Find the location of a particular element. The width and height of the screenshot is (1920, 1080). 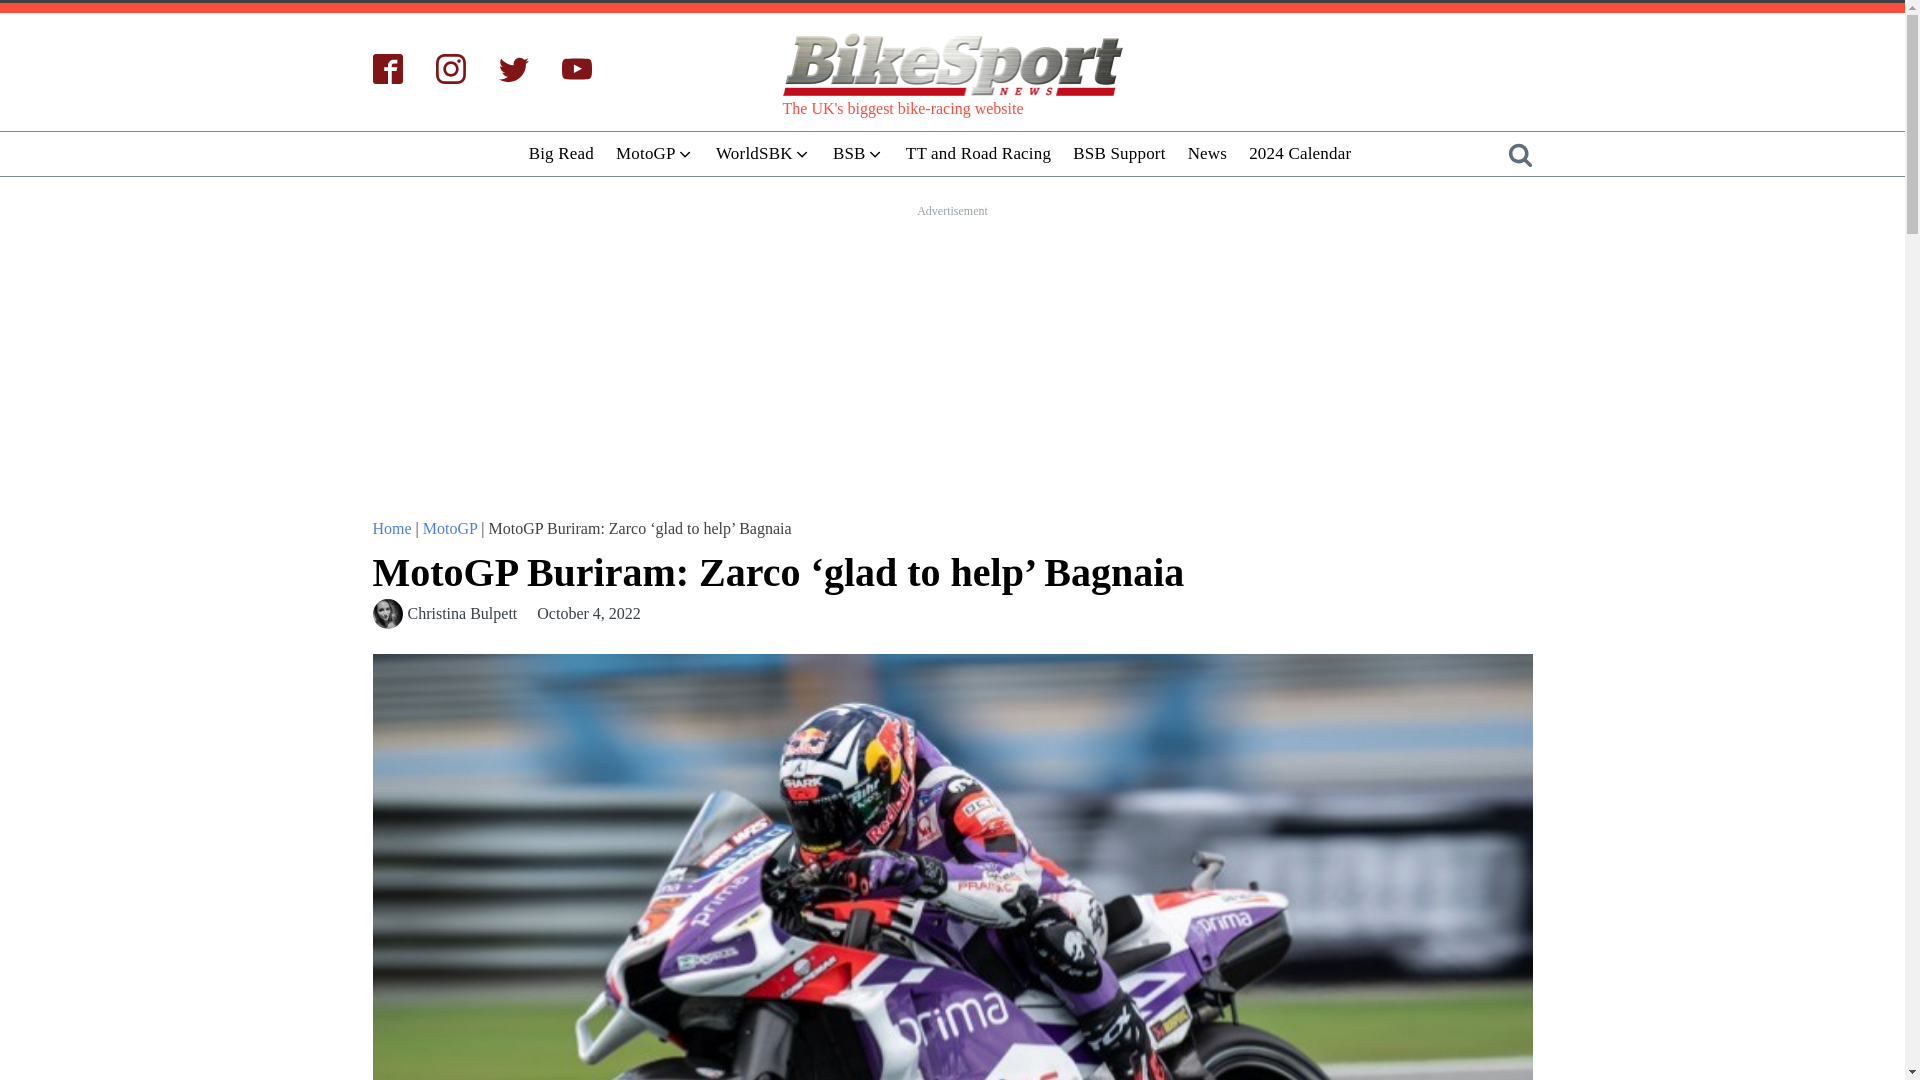

The UK's biggest bike-racing website is located at coordinates (951, 66).